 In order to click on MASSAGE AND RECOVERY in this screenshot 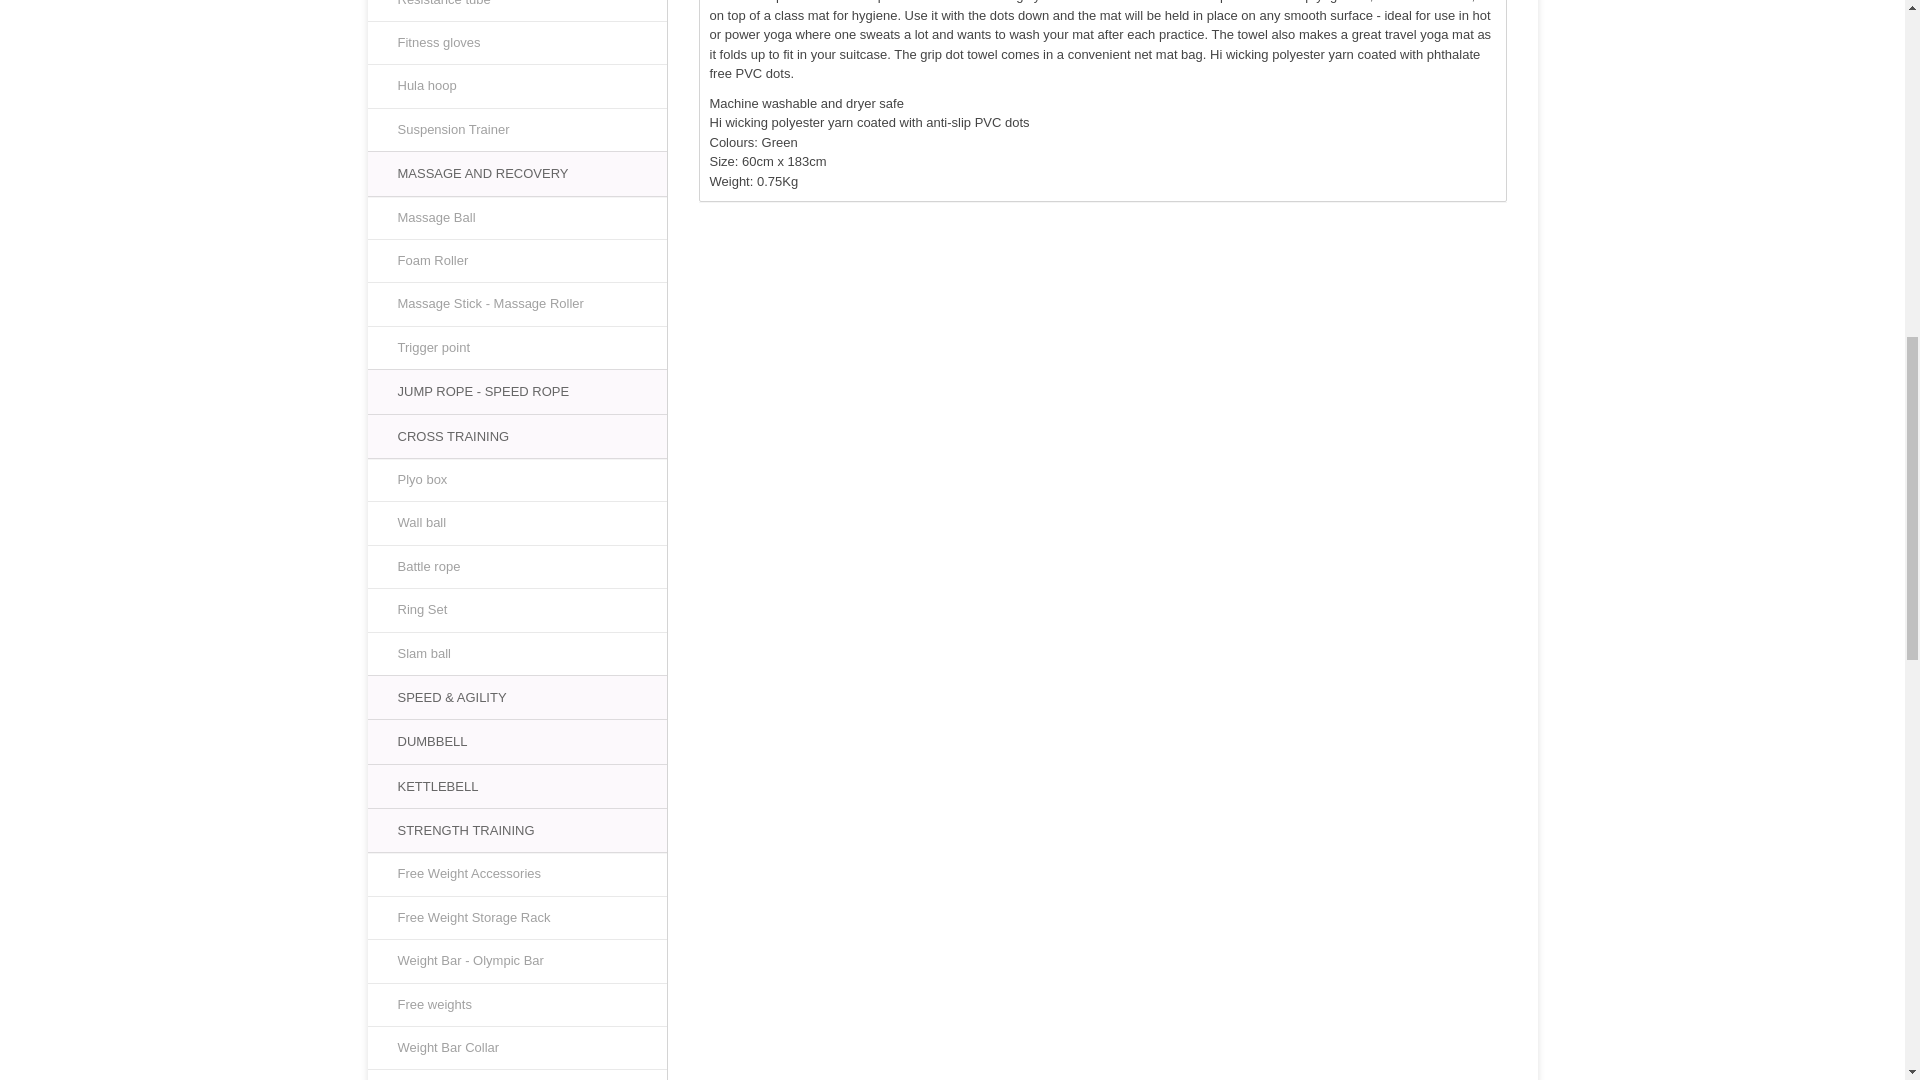, I will do `click(517, 173)`.